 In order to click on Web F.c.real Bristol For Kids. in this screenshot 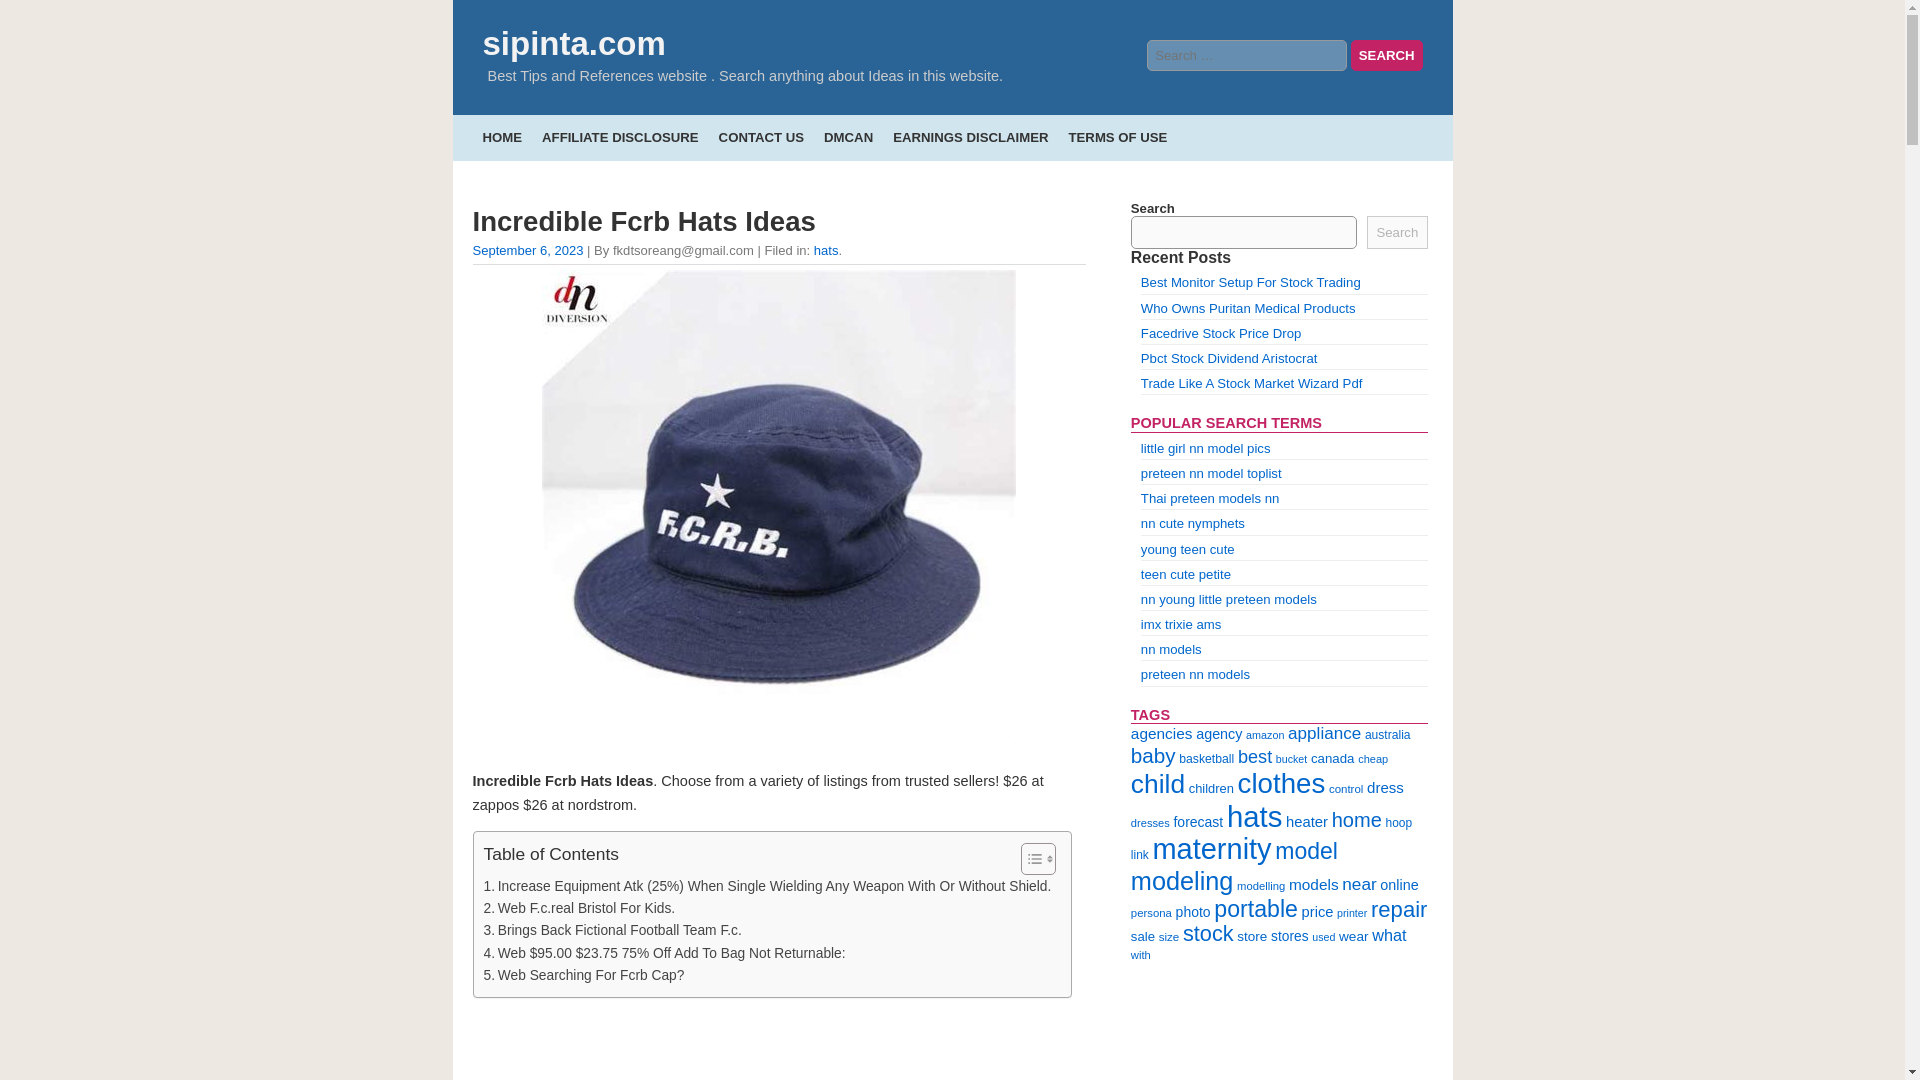, I will do `click(579, 908)`.